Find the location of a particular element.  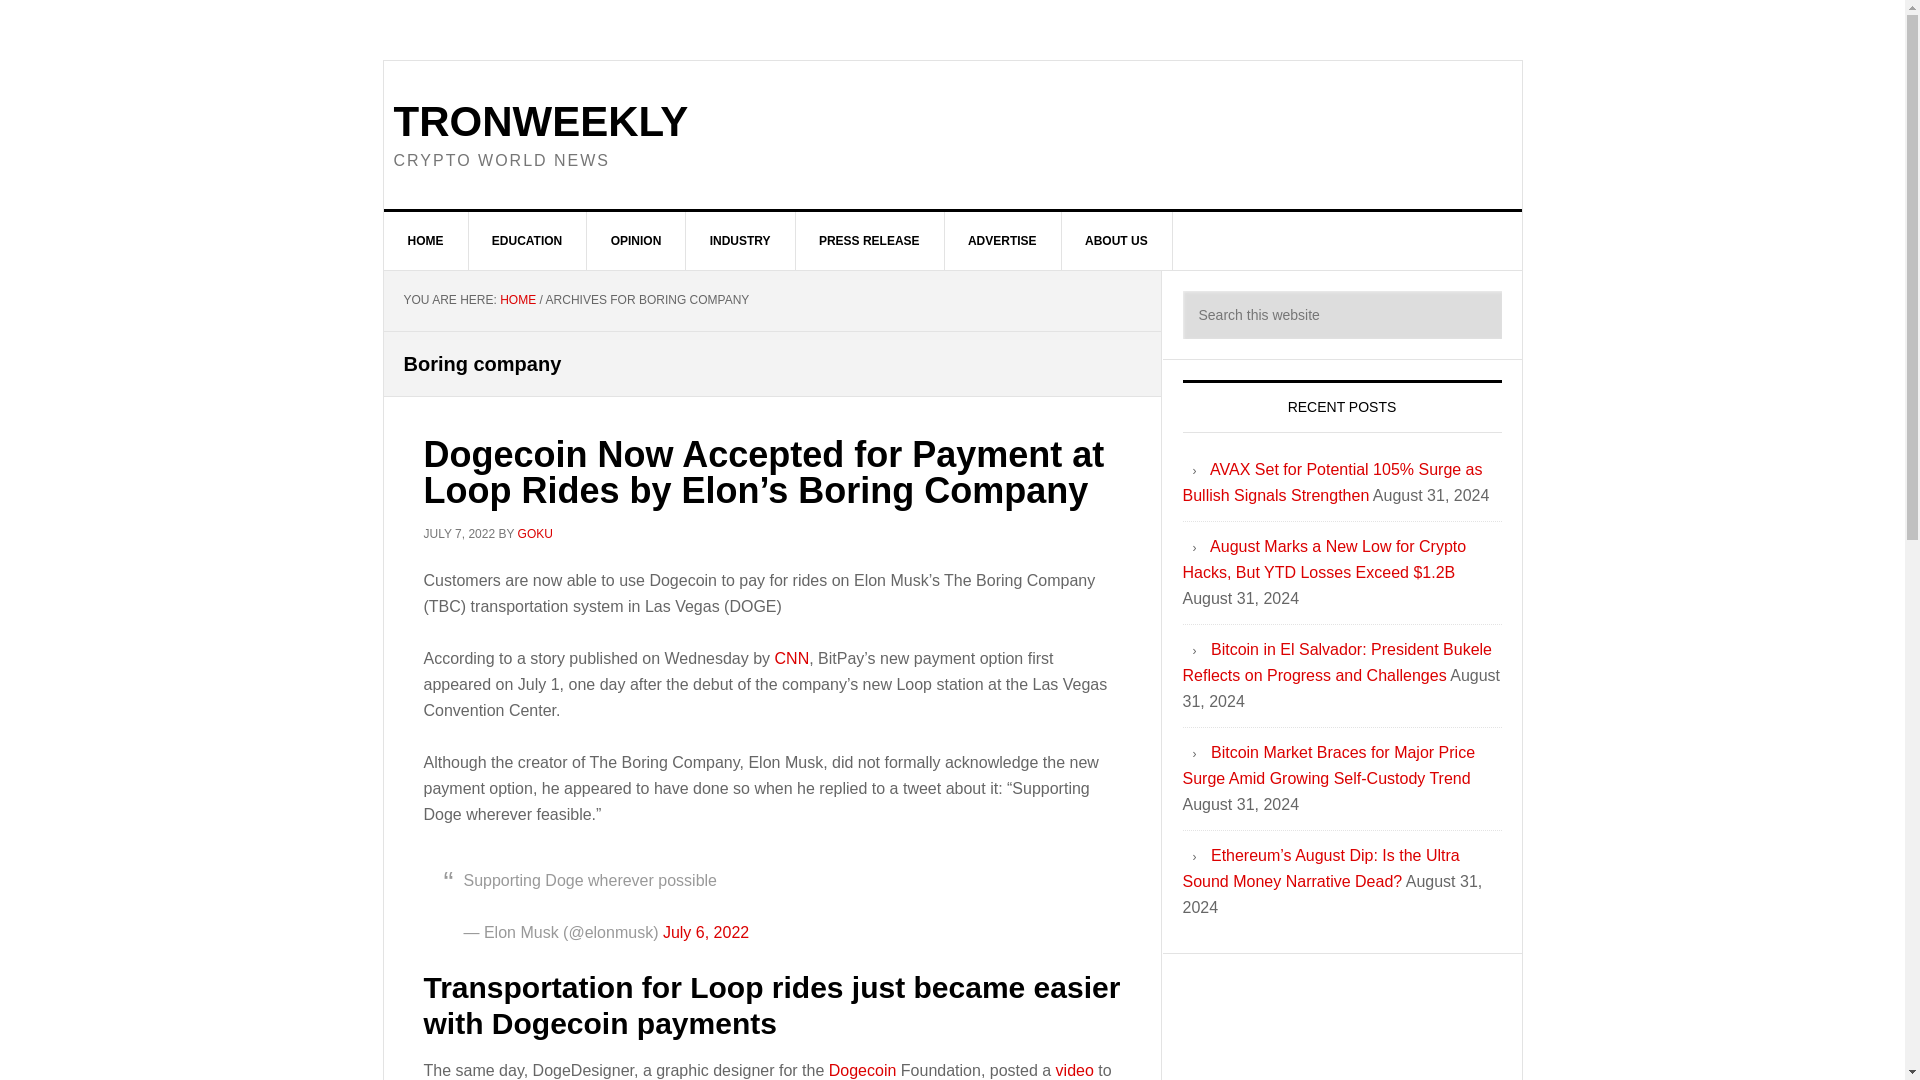

July 6, 2022 is located at coordinates (705, 932).